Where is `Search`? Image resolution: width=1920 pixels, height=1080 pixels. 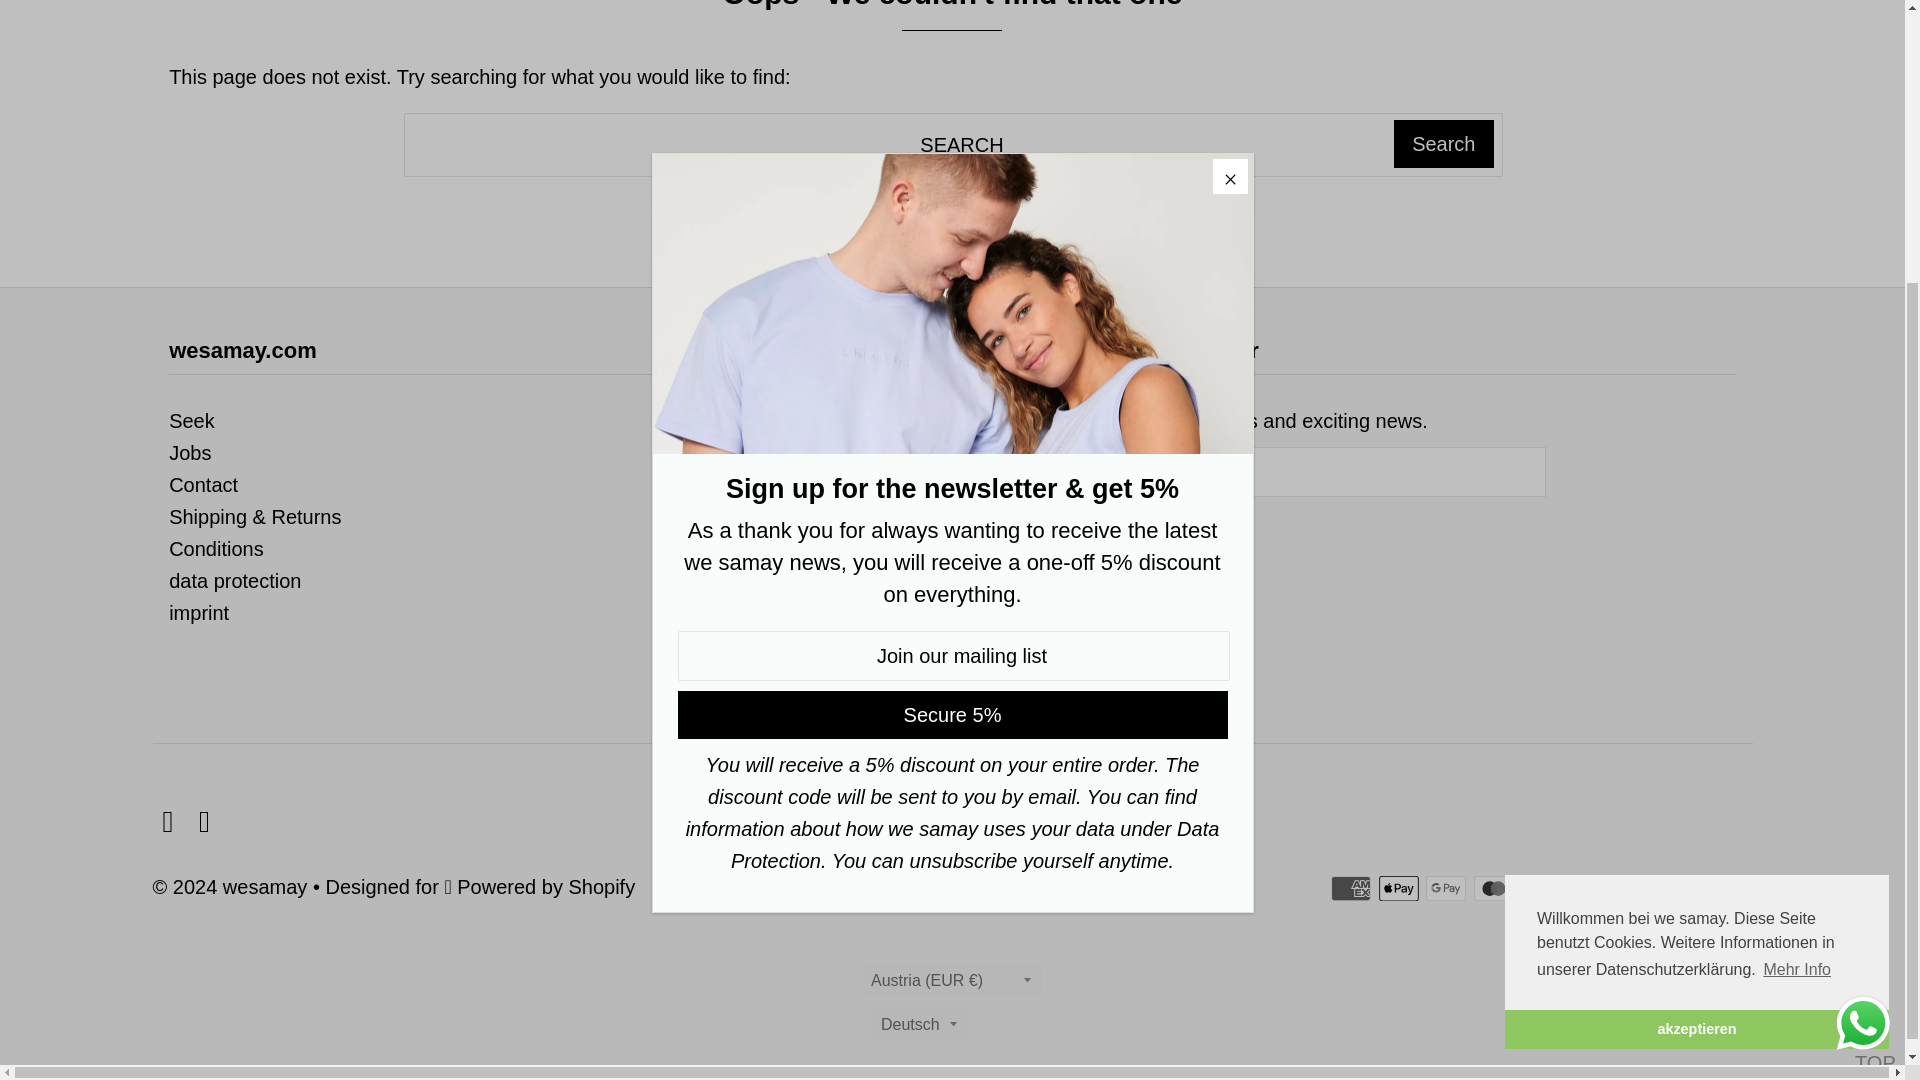 Search is located at coordinates (1443, 144).